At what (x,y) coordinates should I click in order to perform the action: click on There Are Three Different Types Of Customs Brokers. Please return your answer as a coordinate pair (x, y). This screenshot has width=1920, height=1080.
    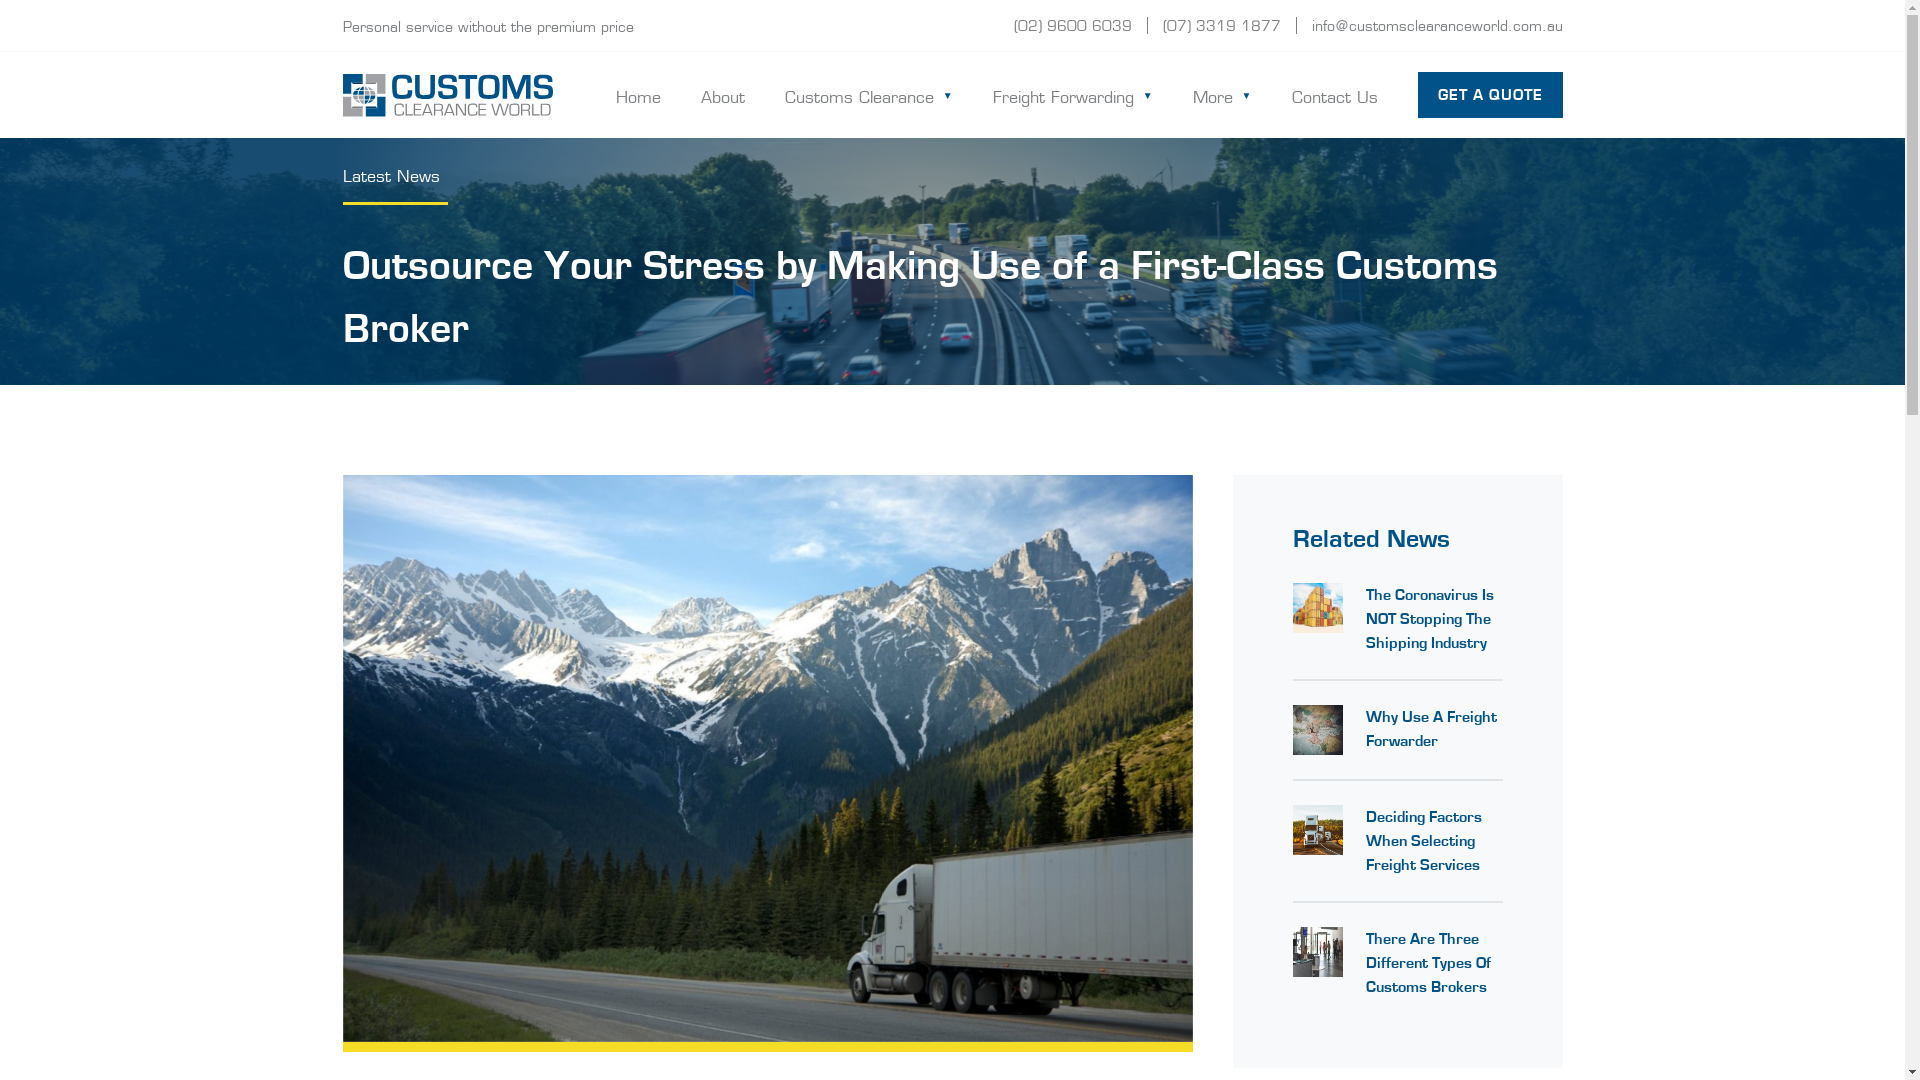
    Looking at the image, I should click on (1428, 963).